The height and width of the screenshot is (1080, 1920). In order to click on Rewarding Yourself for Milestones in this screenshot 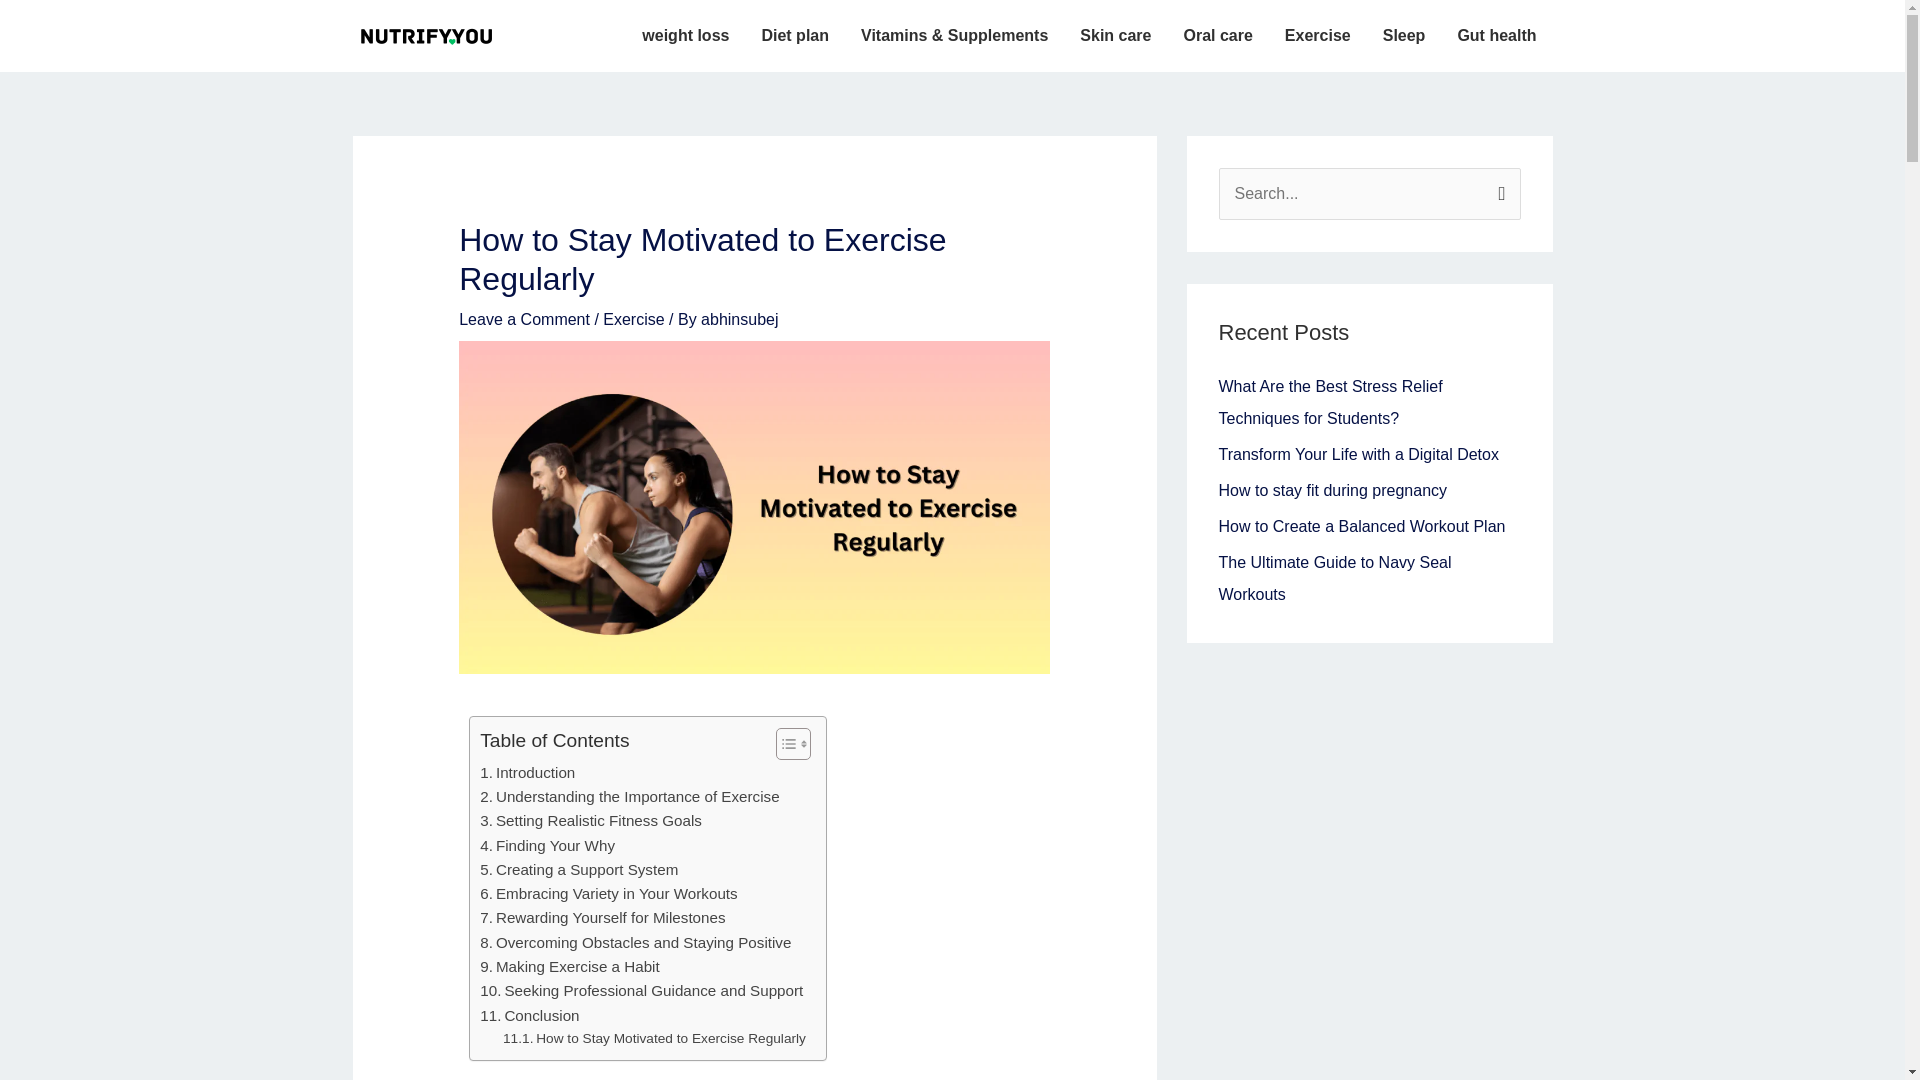, I will do `click(602, 918)`.